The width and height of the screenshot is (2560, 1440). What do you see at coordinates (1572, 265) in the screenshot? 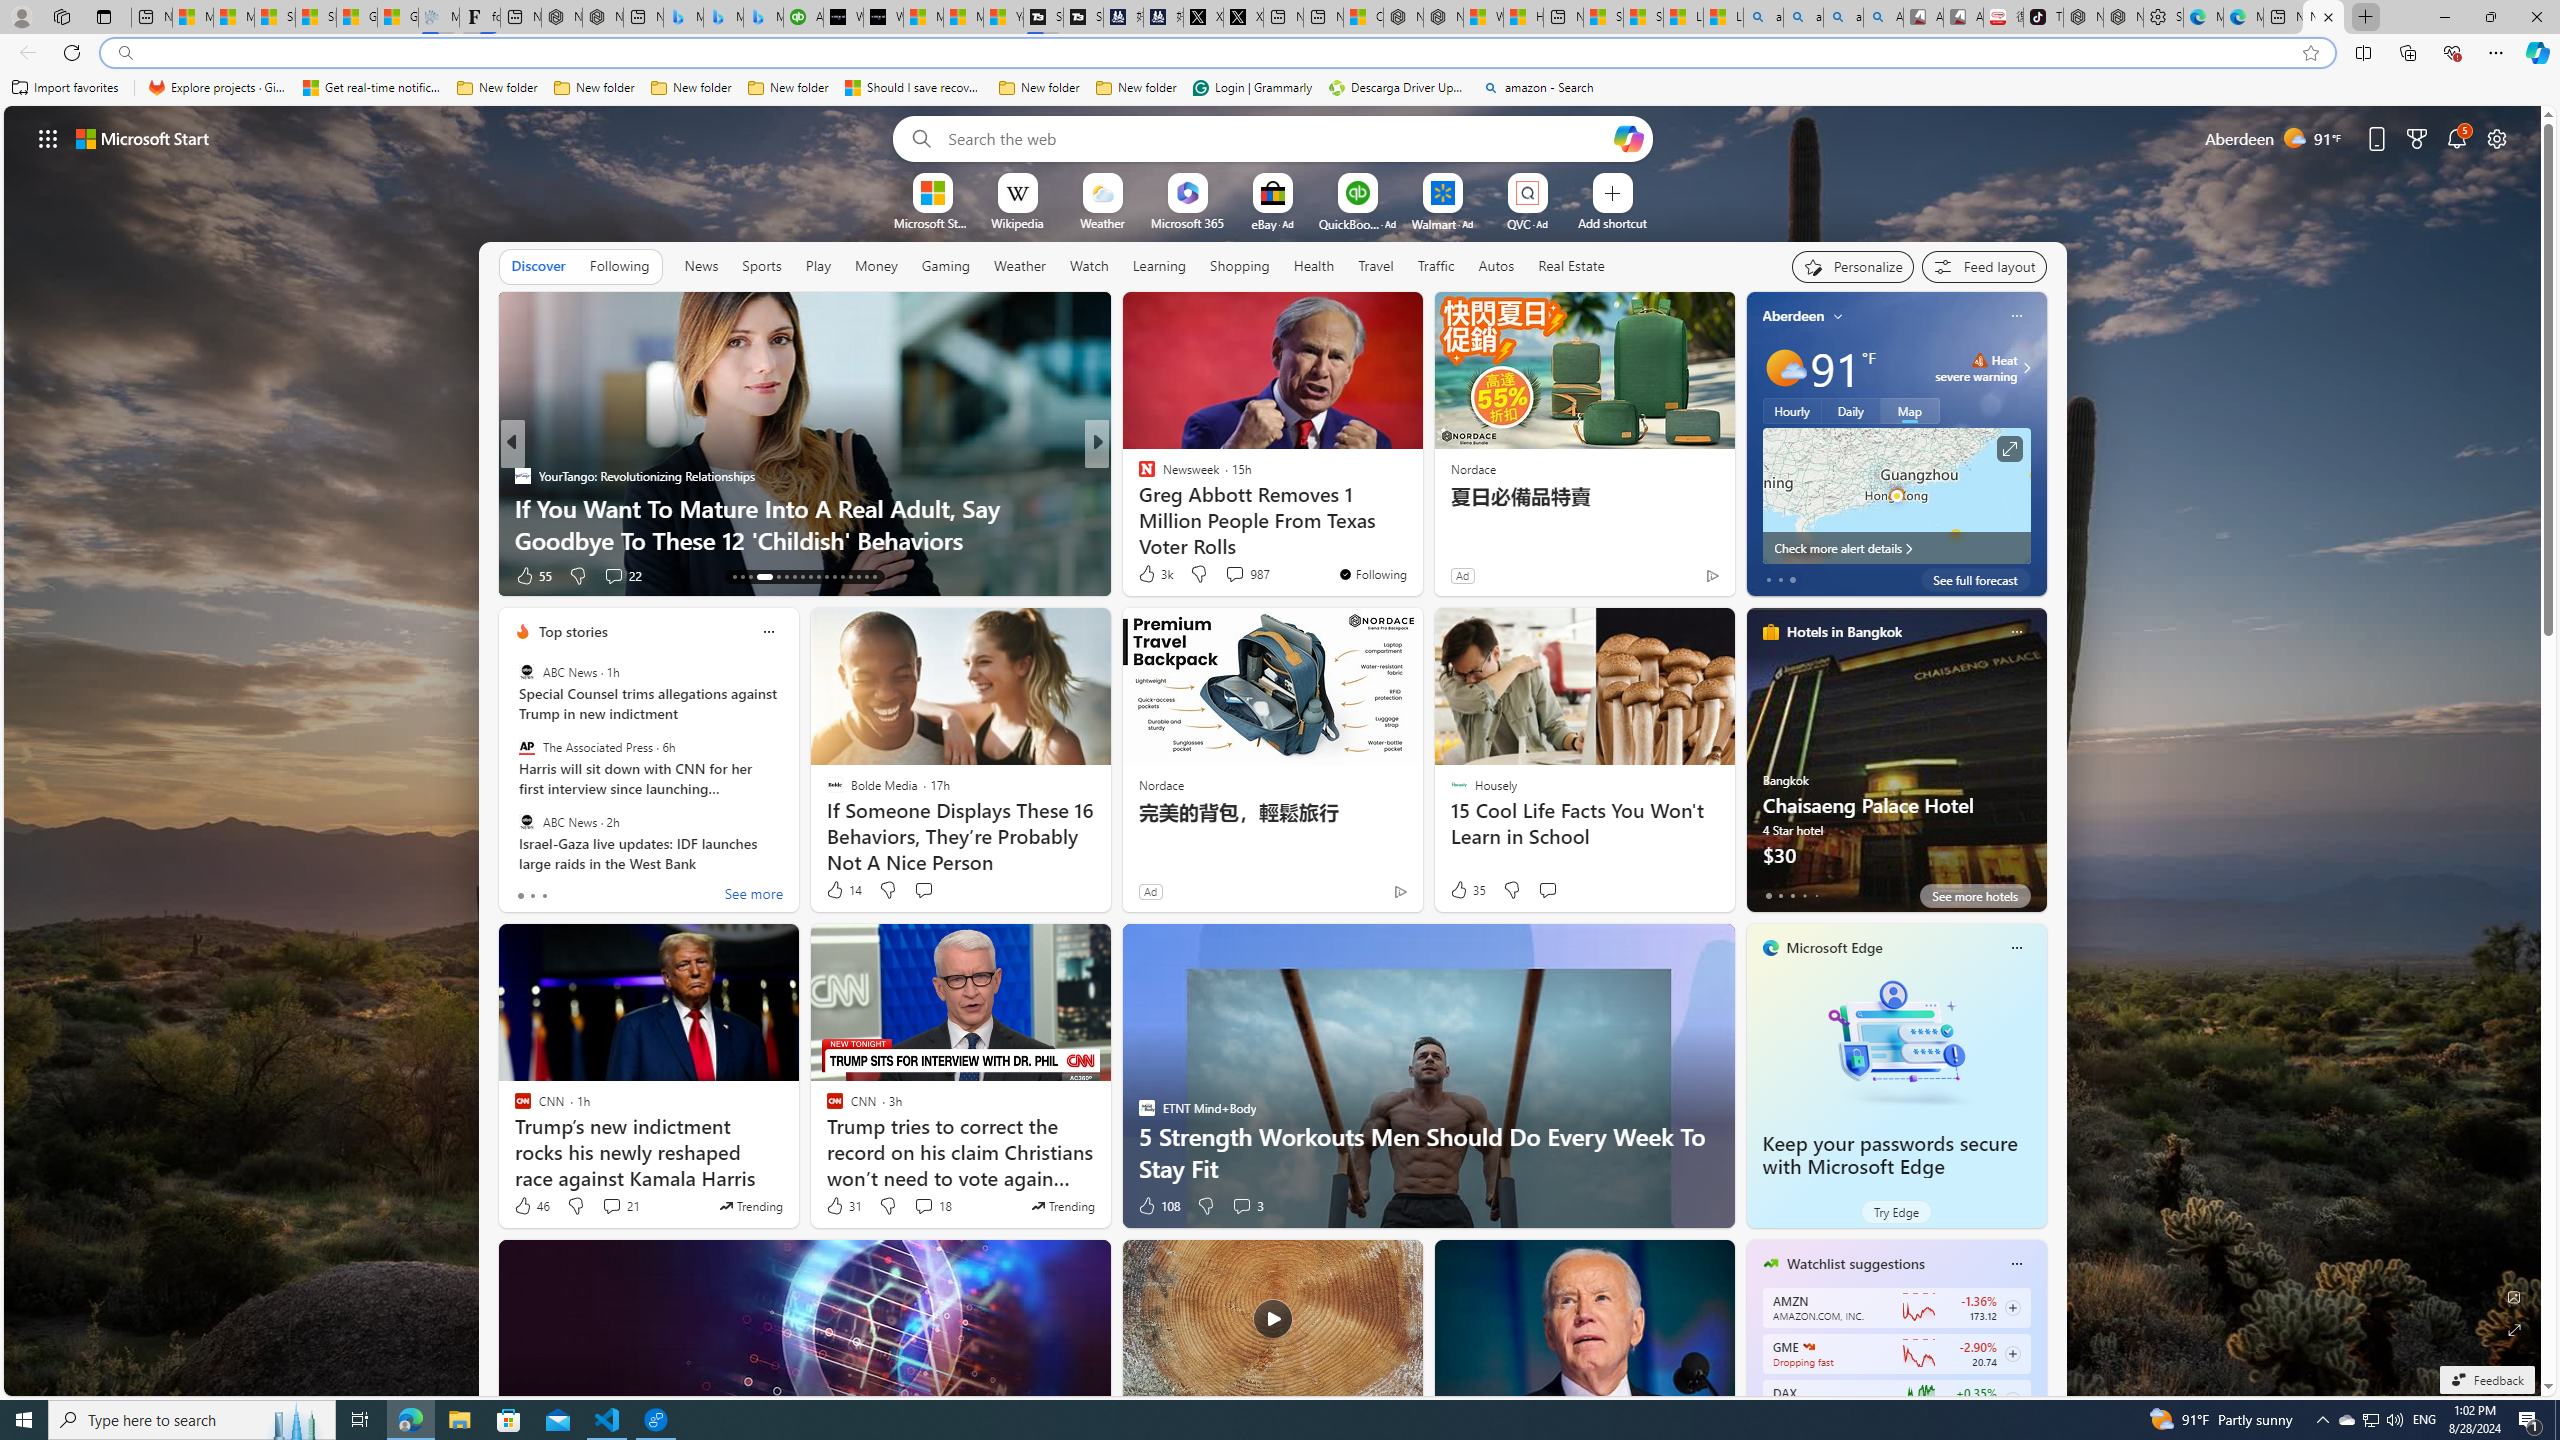
I see `Real Estate` at bounding box center [1572, 265].